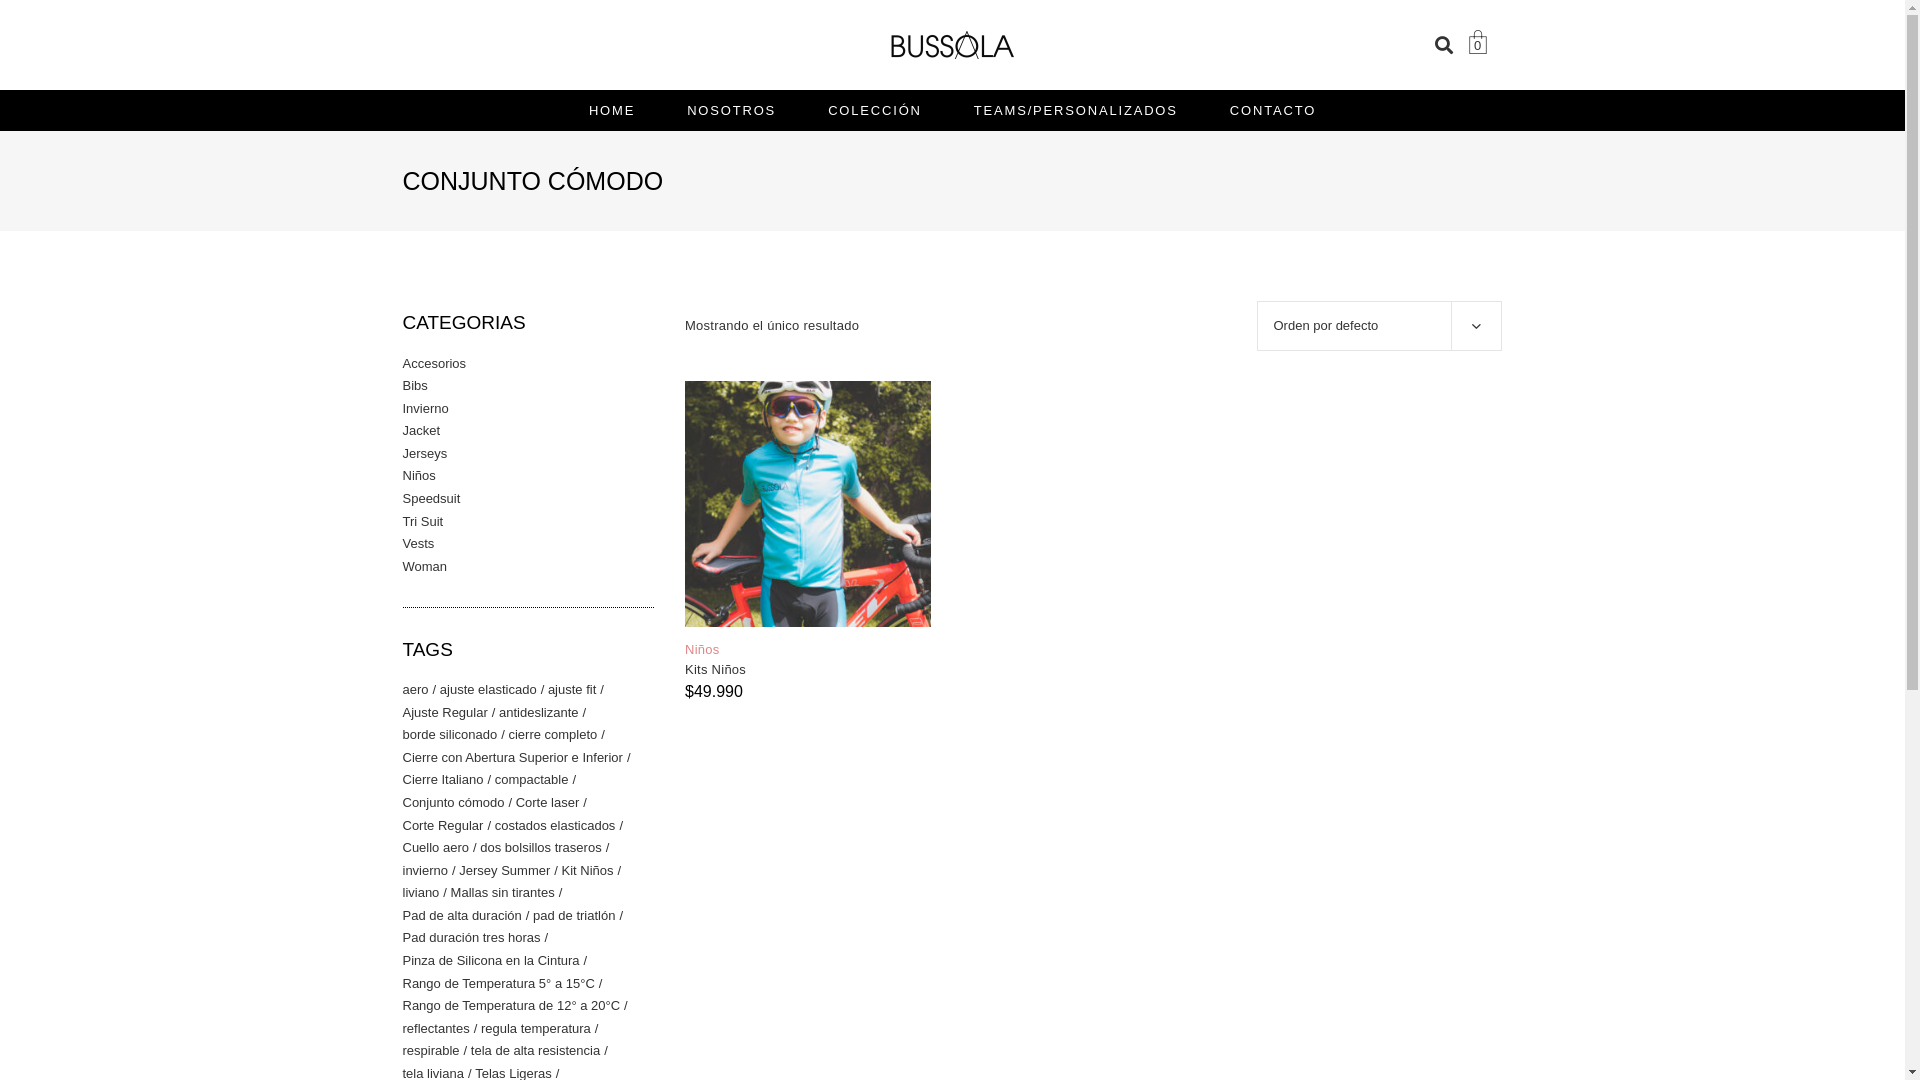 This screenshot has width=1920, height=1080. I want to click on Pinza de Silicona en la Cintura, so click(494, 961).